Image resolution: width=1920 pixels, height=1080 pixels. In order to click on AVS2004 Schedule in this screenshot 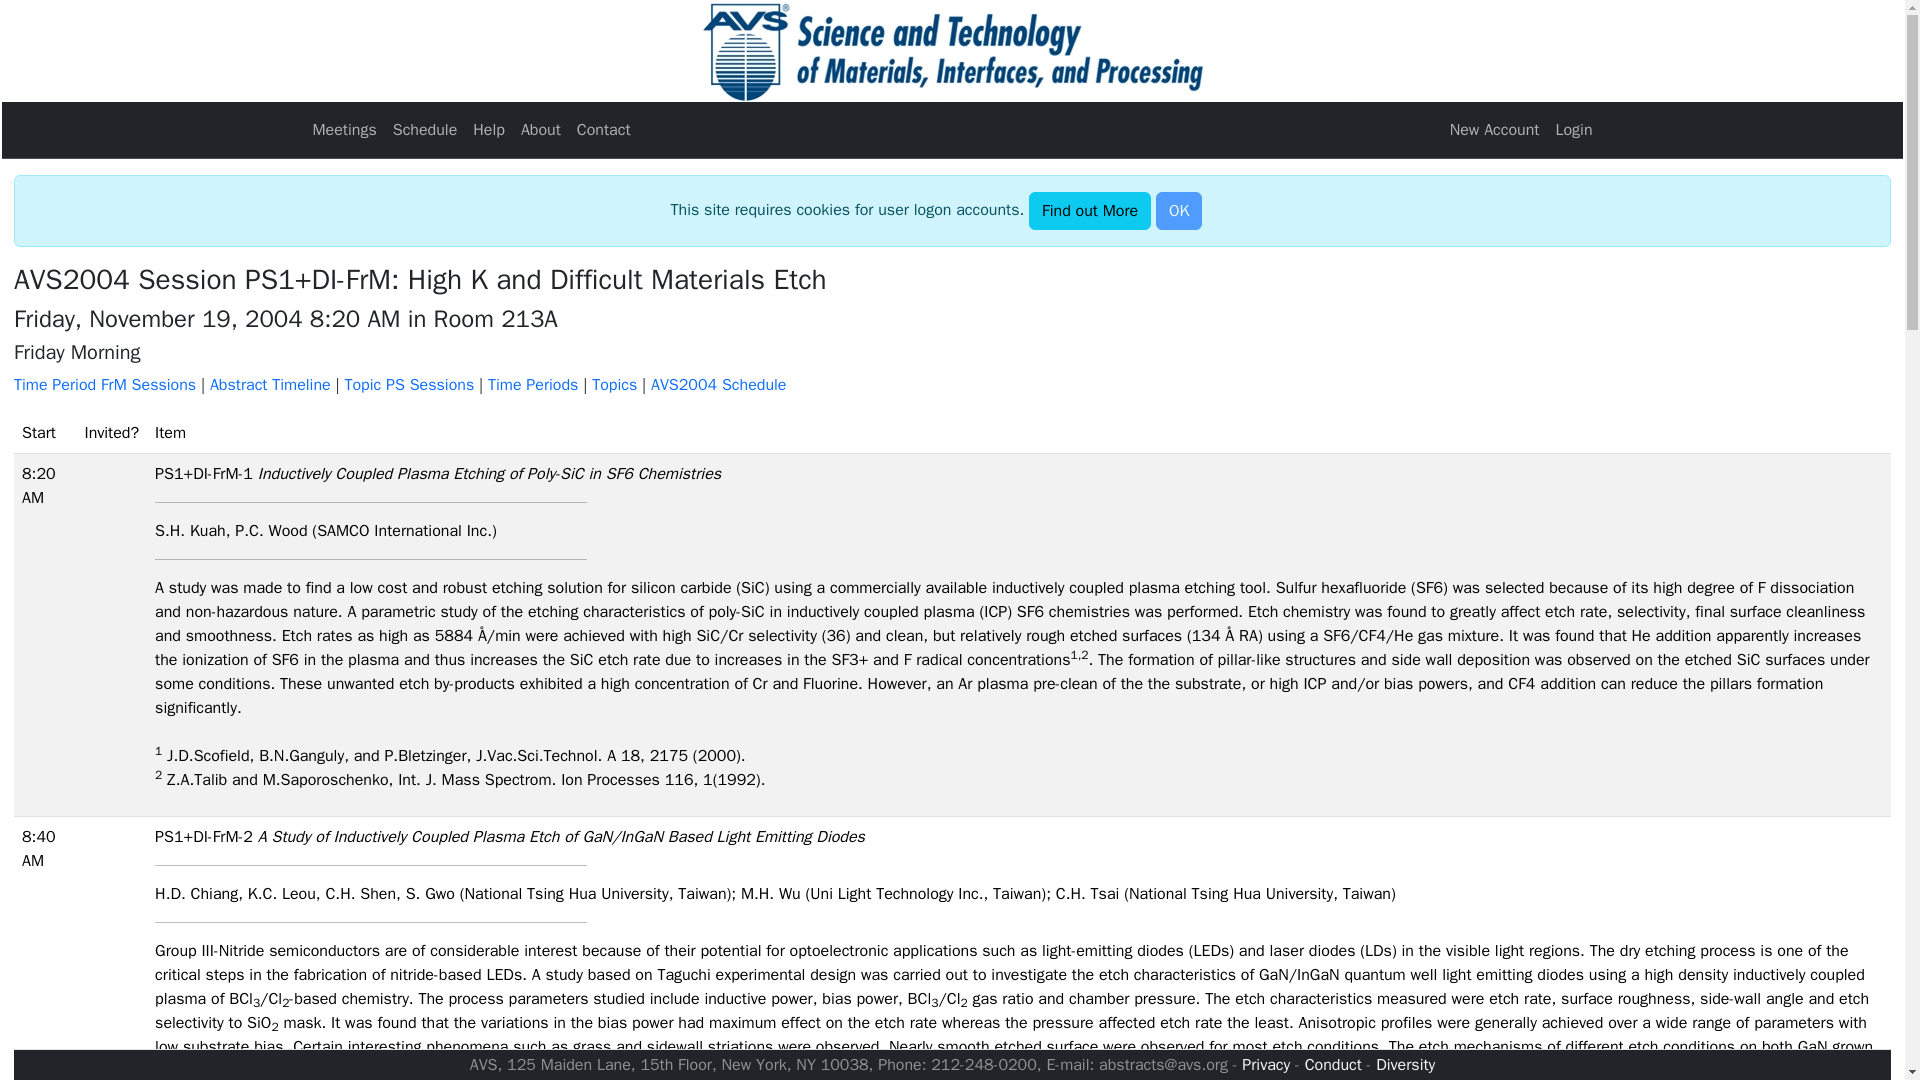, I will do `click(718, 384)`.